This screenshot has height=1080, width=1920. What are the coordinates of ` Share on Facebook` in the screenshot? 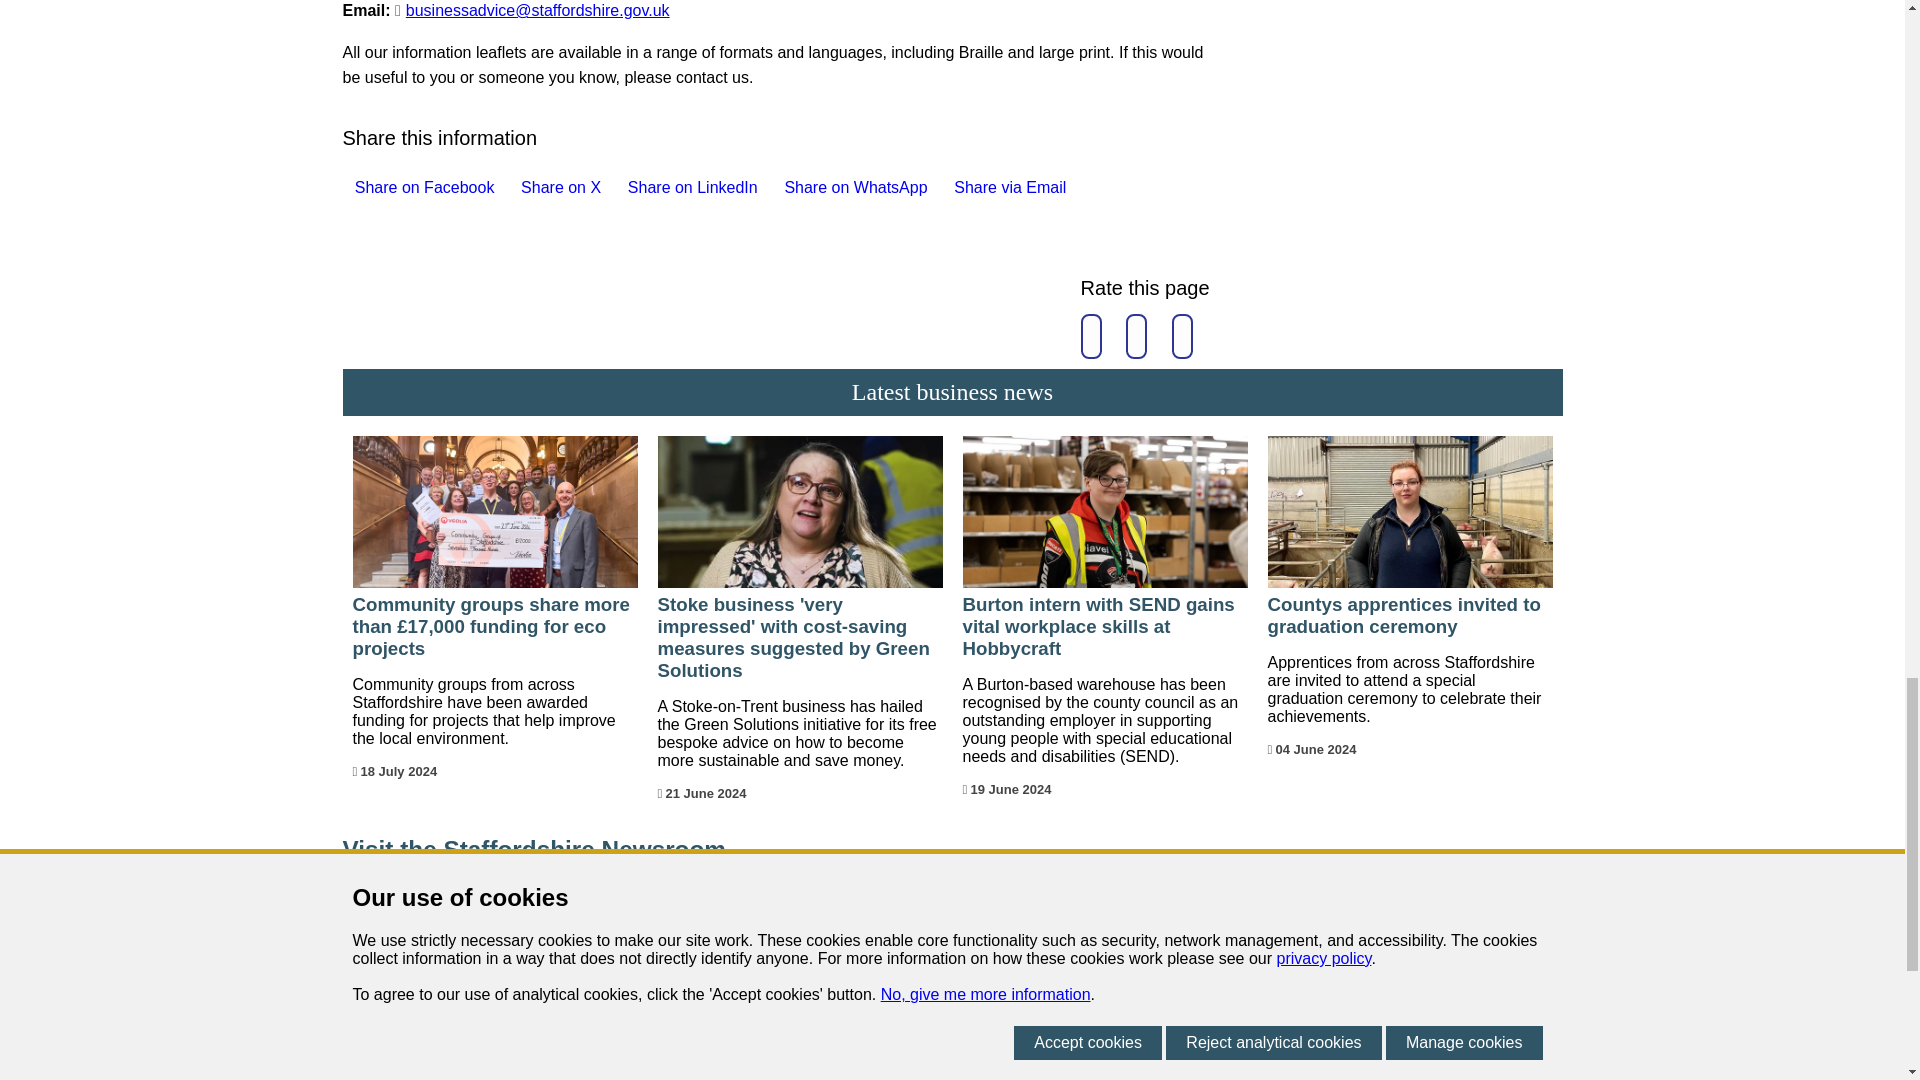 It's located at (417, 188).